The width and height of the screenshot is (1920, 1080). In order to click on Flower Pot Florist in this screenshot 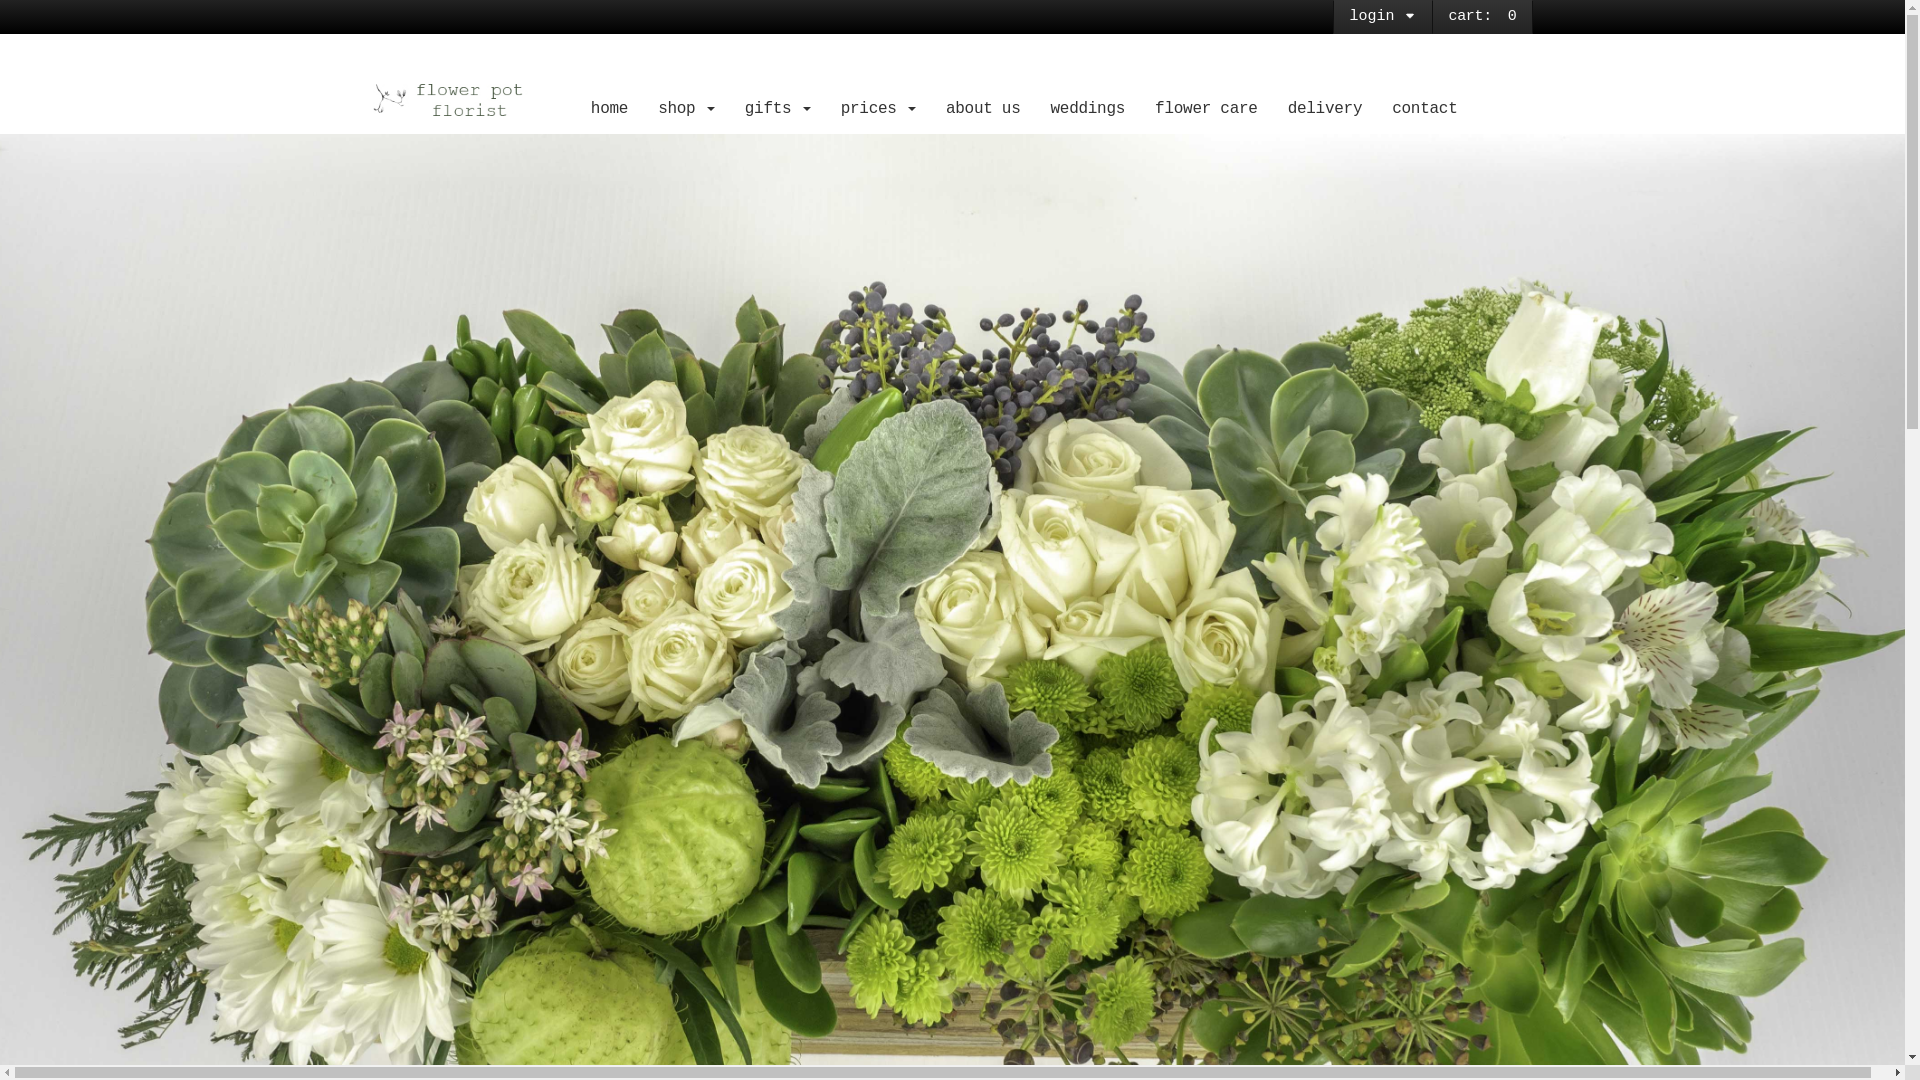, I will do `click(468, 100)`.